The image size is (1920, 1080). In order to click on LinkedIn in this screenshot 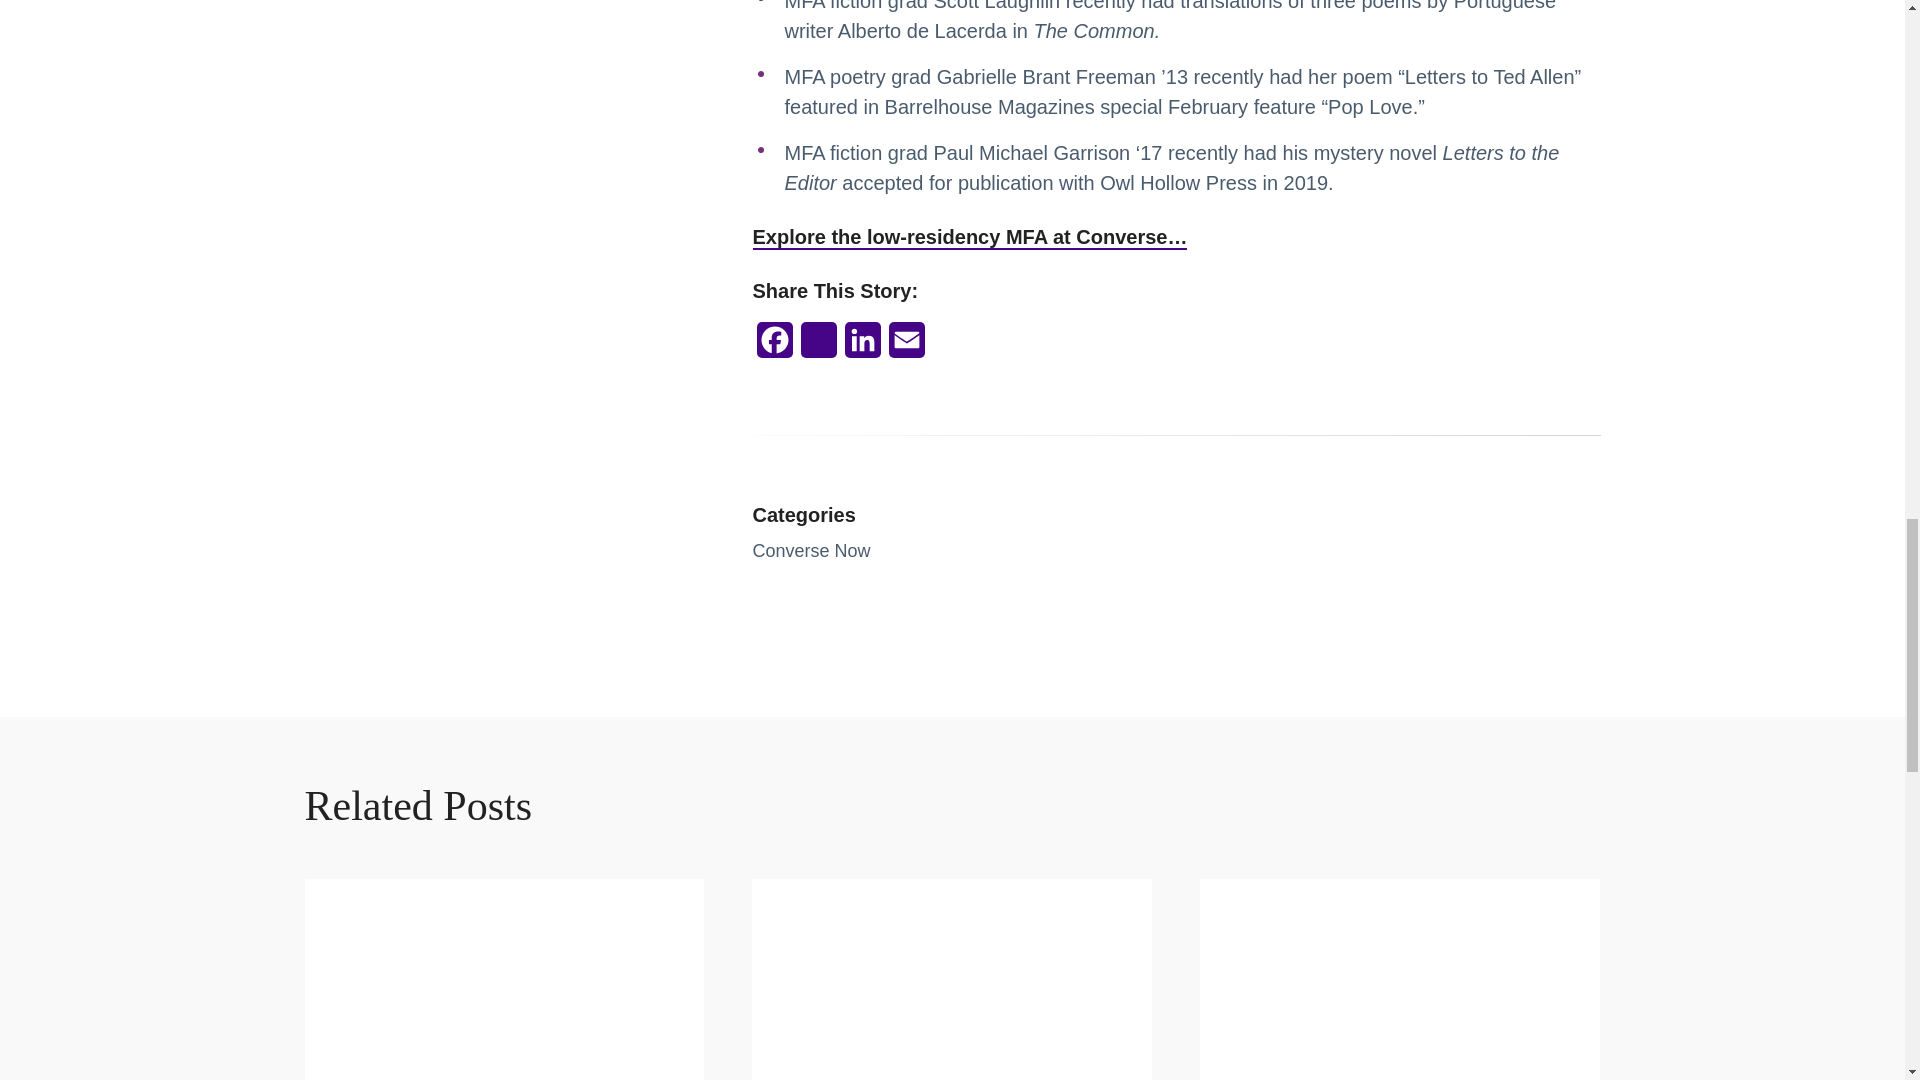, I will do `click(862, 346)`.